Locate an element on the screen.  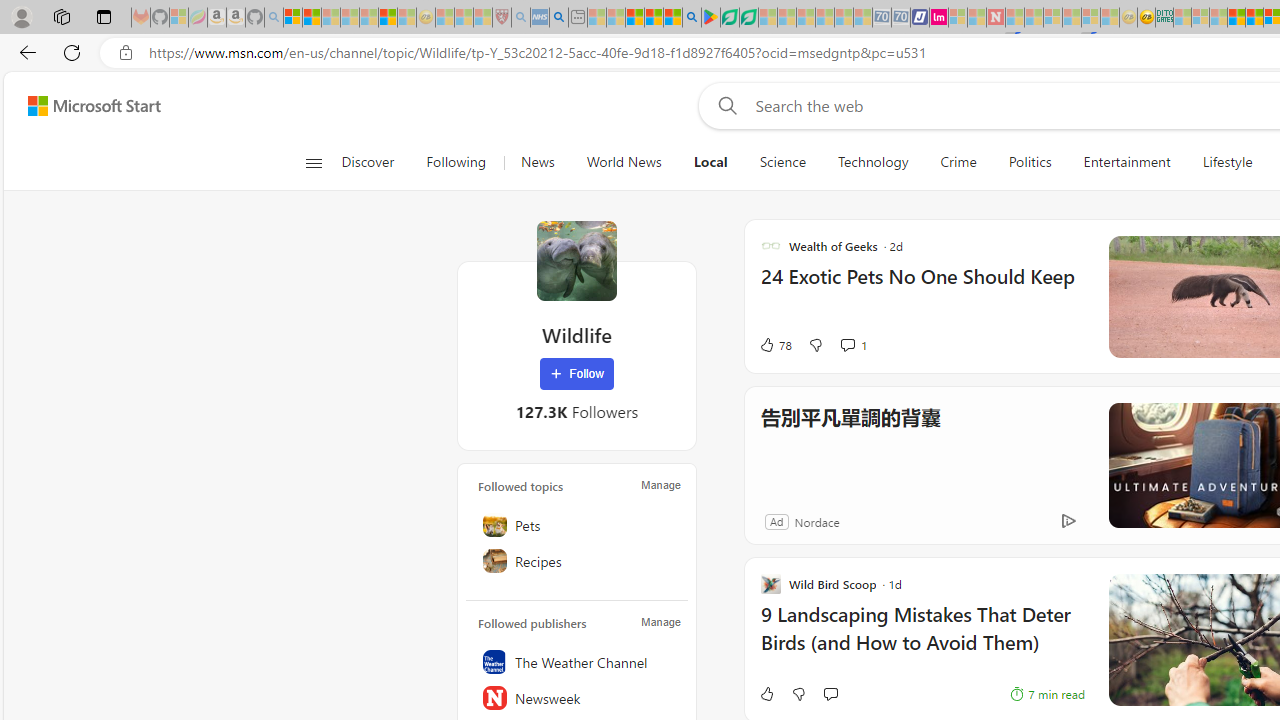
Newsweek is located at coordinates (577, 698).